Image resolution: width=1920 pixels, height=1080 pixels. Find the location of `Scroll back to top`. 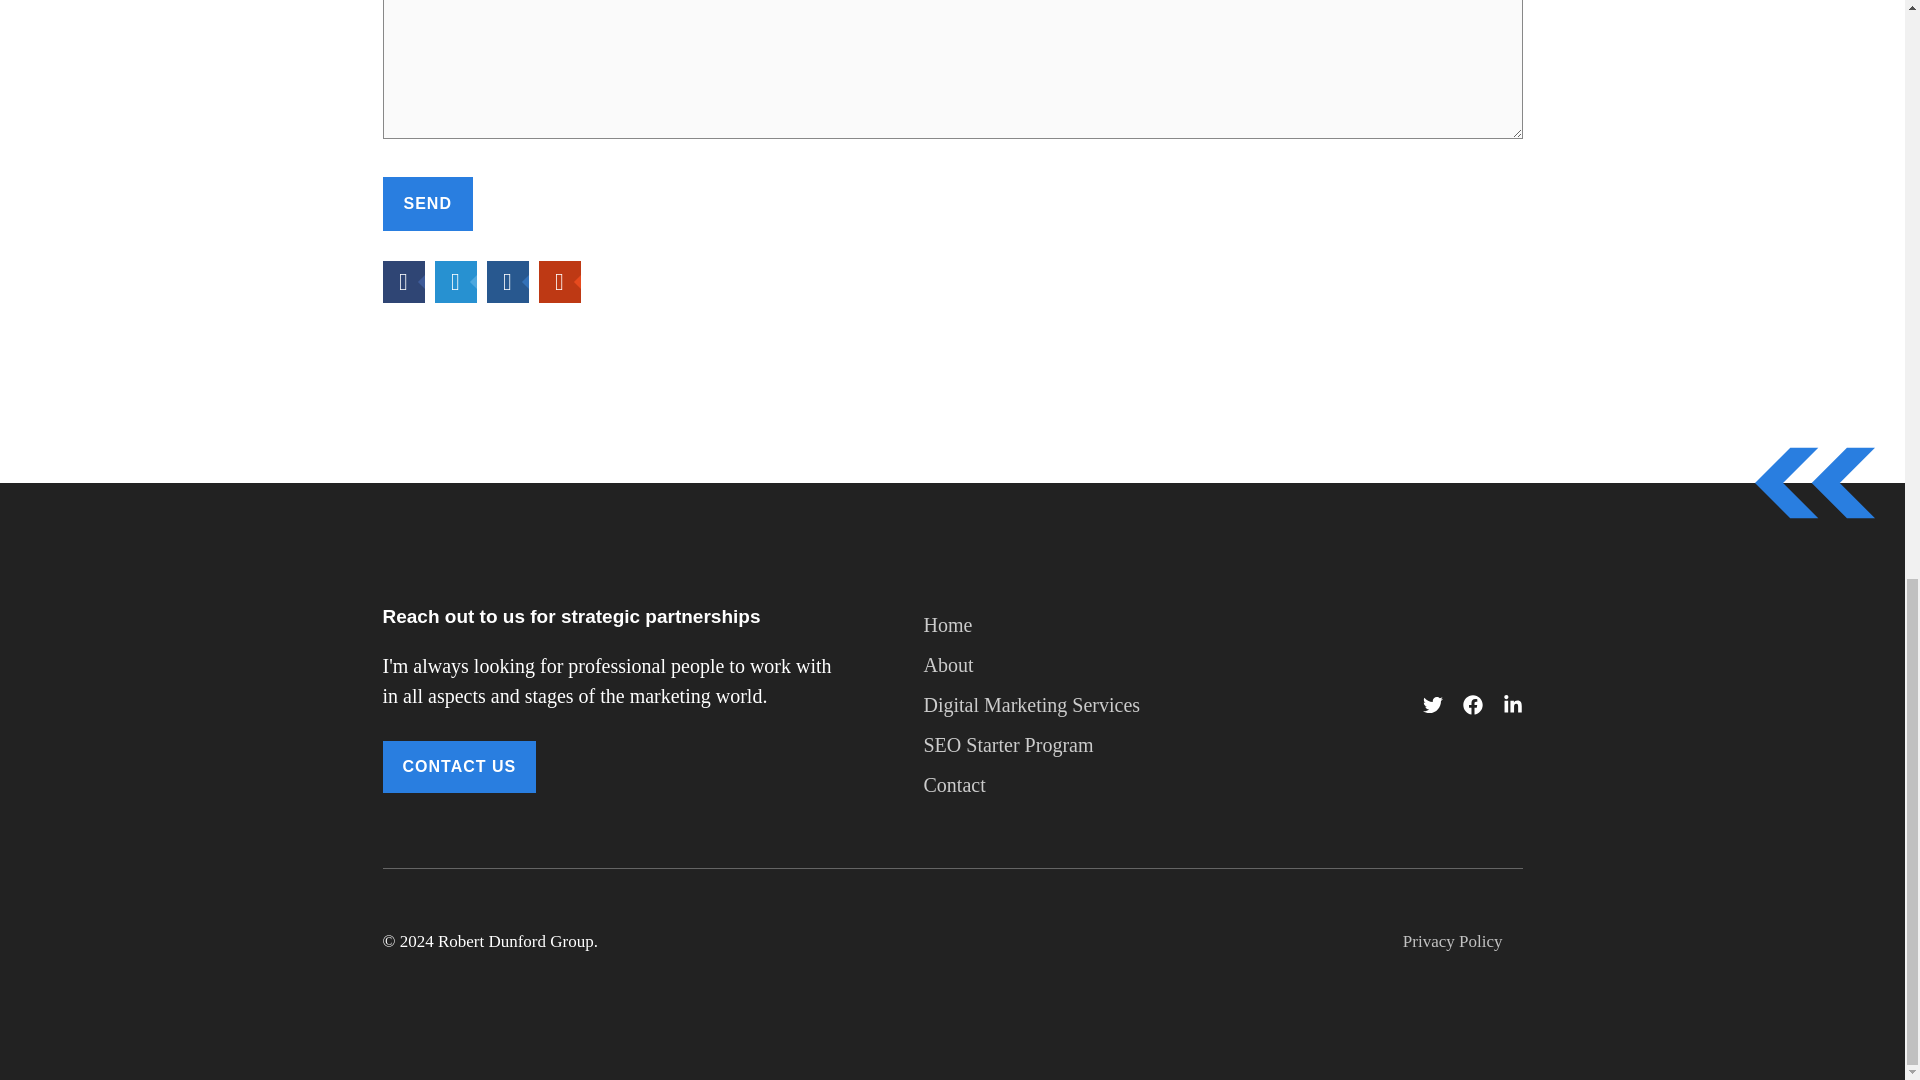

Scroll back to top is located at coordinates (1855, 779).